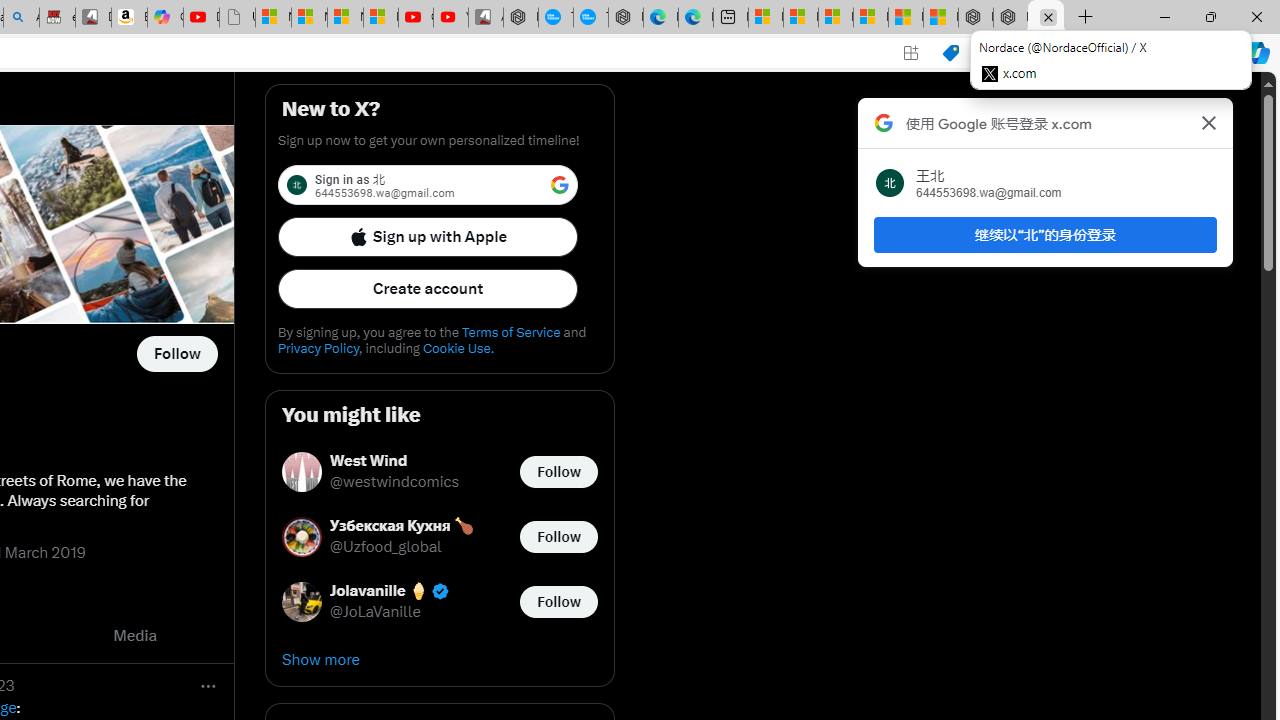 The height and width of the screenshot is (720, 1280). Describe the element at coordinates (428, 288) in the screenshot. I see `Create account` at that location.